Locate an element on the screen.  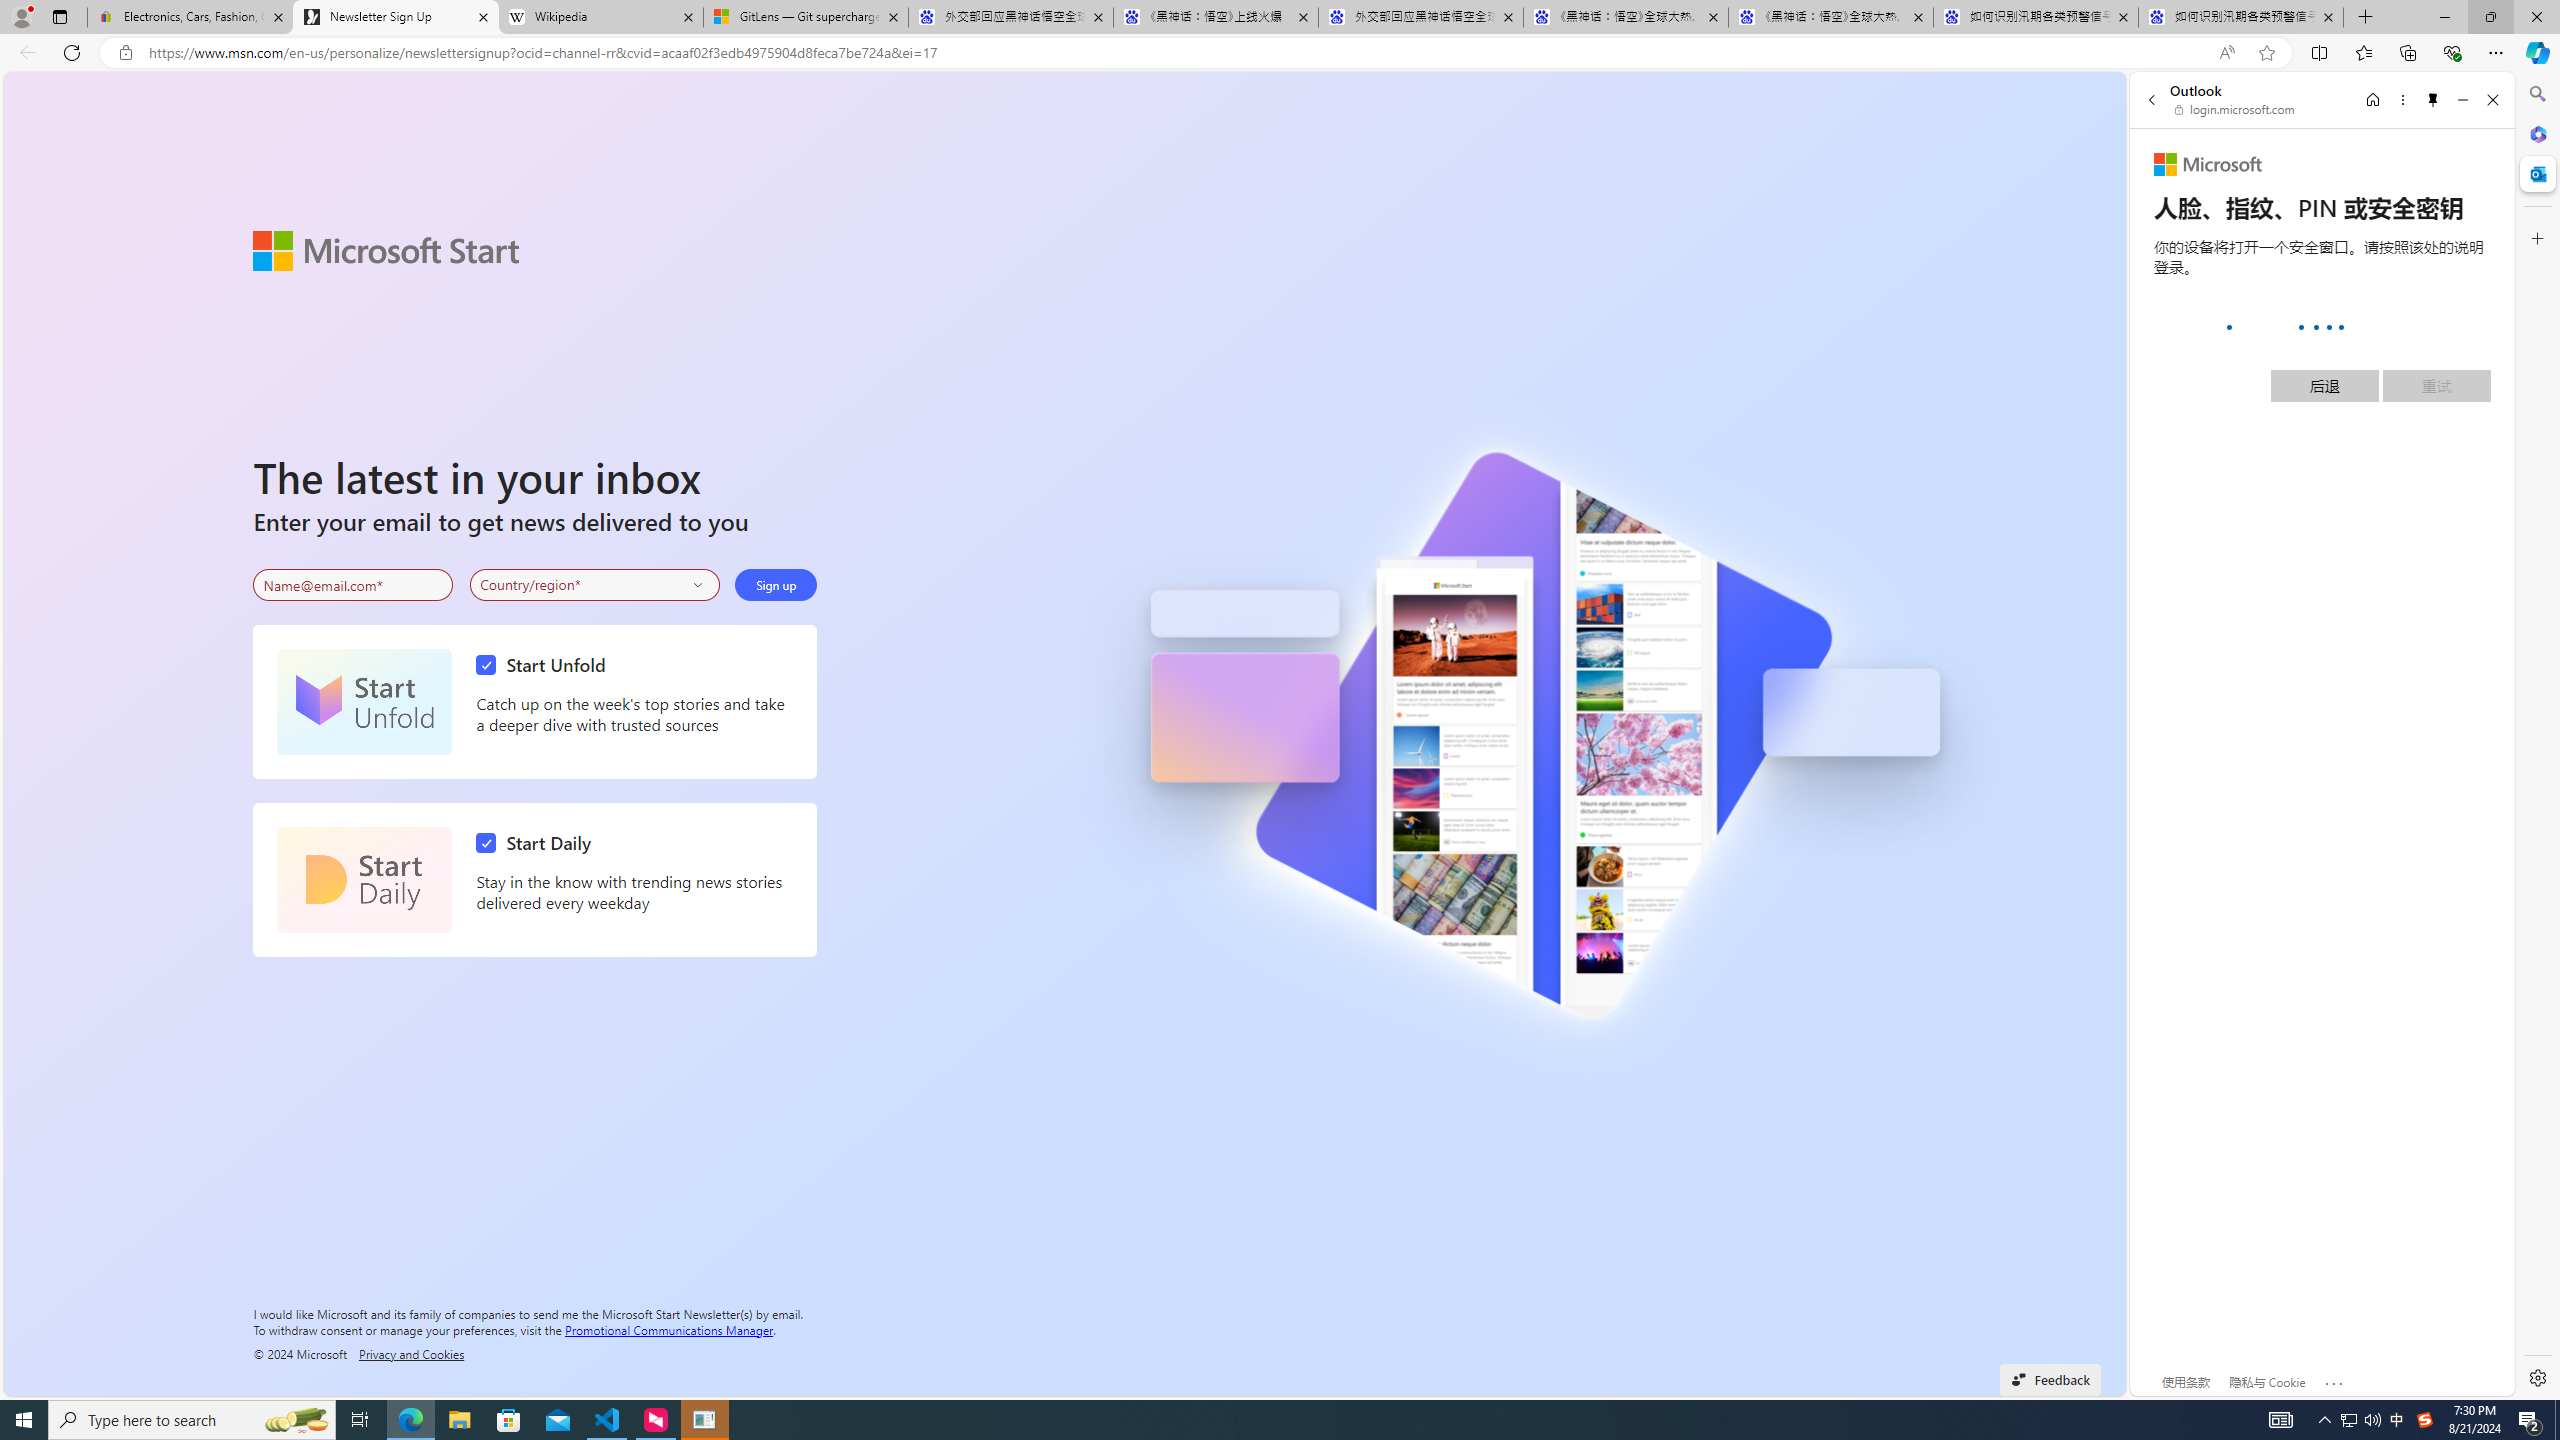
Privacy and Cookies is located at coordinates (412, 1353).